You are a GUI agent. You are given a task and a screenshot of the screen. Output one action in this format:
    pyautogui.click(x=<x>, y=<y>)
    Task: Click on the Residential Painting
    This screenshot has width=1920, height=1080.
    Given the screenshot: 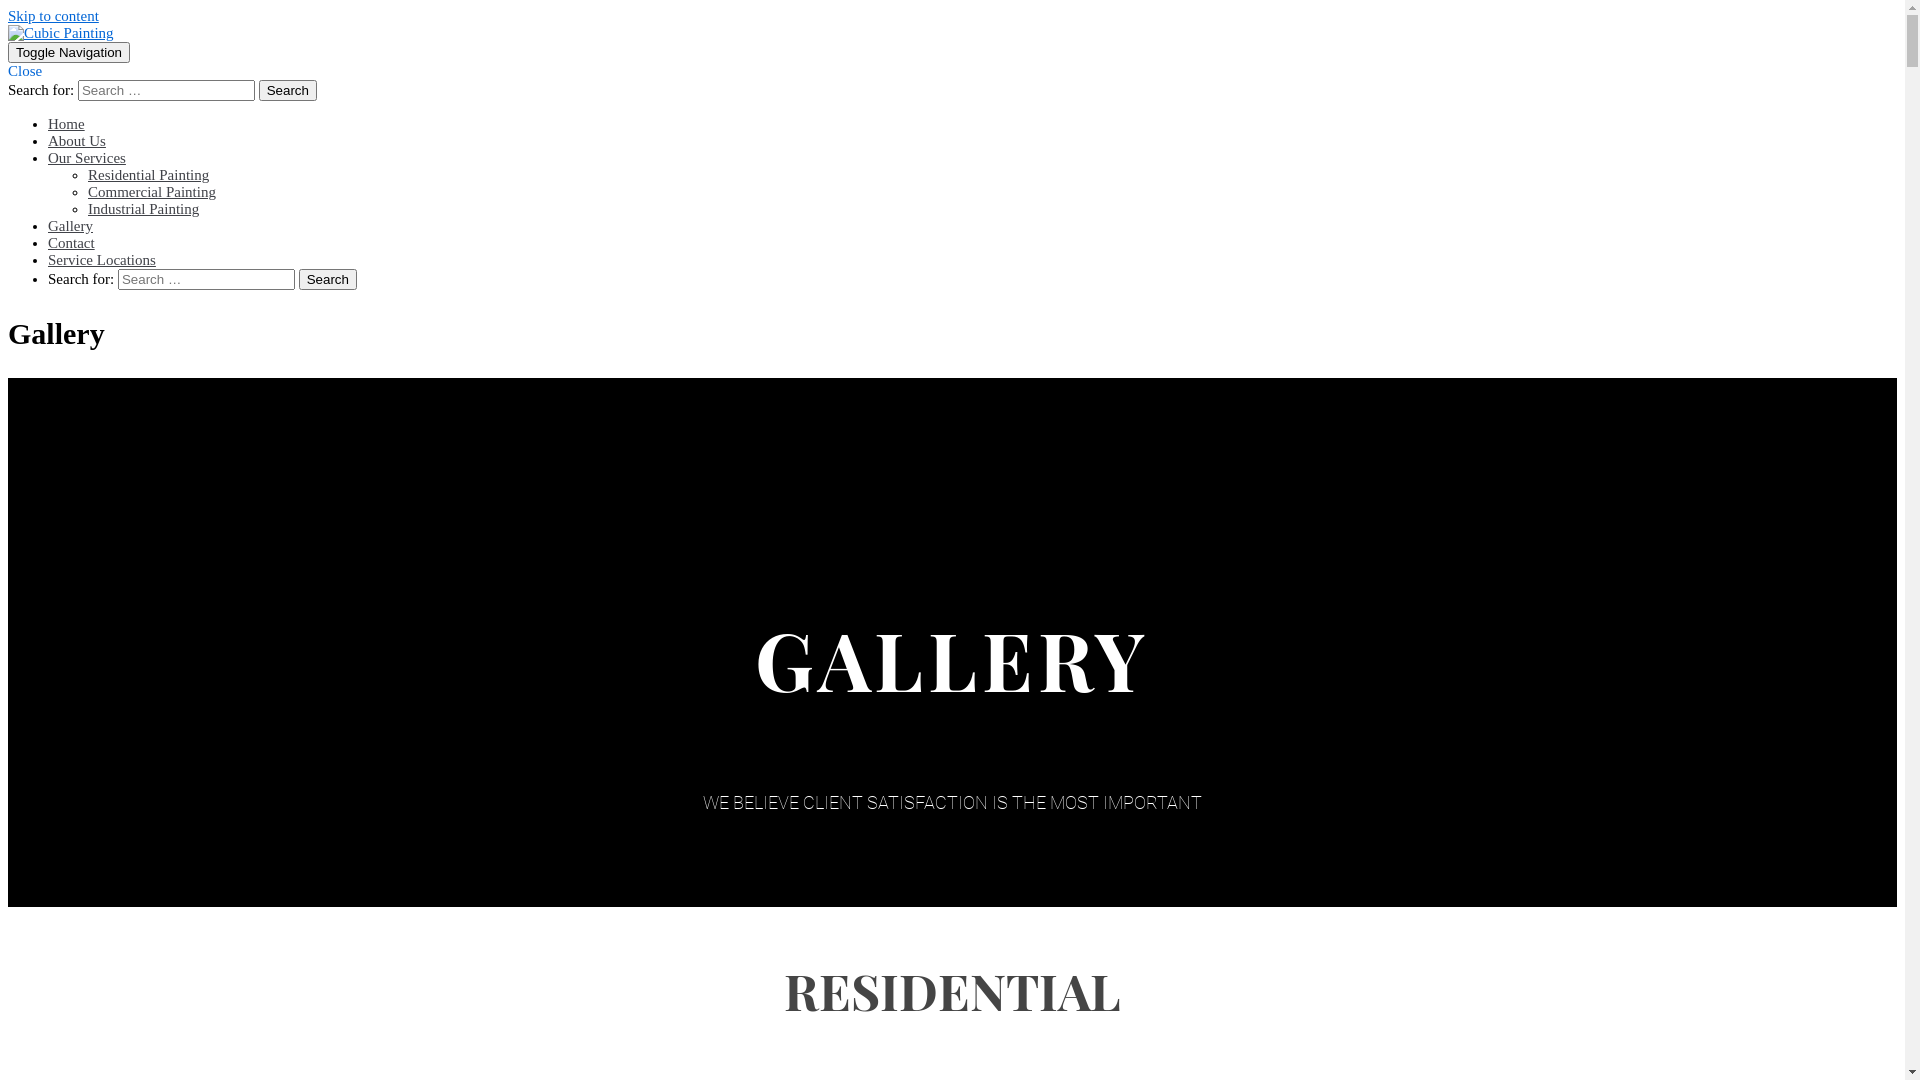 What is the action you would take?
    pyautogui.click(x=148, y=175)
    